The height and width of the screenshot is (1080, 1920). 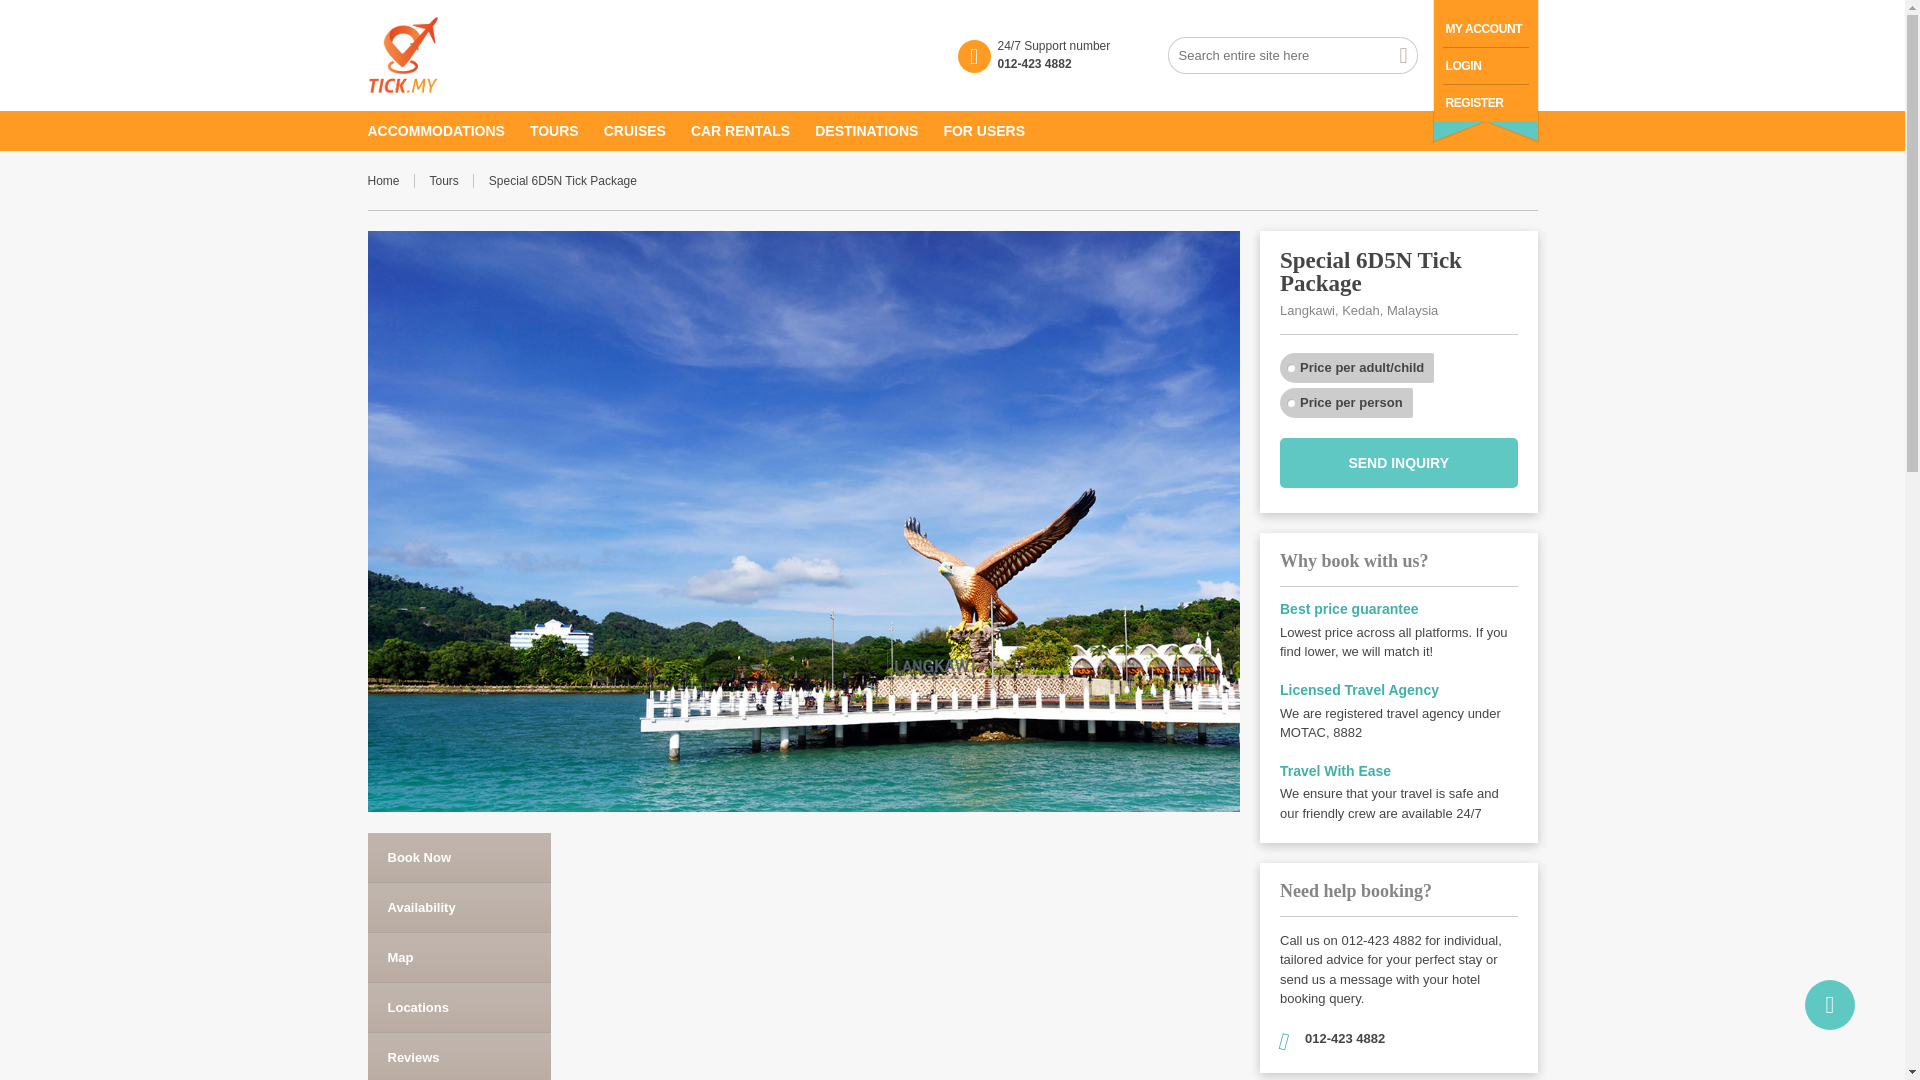 What do you see at coordinates (1399, 463) in the screenshot?
I see `SEND INQUIRY` at bounding box center [1399, 463].